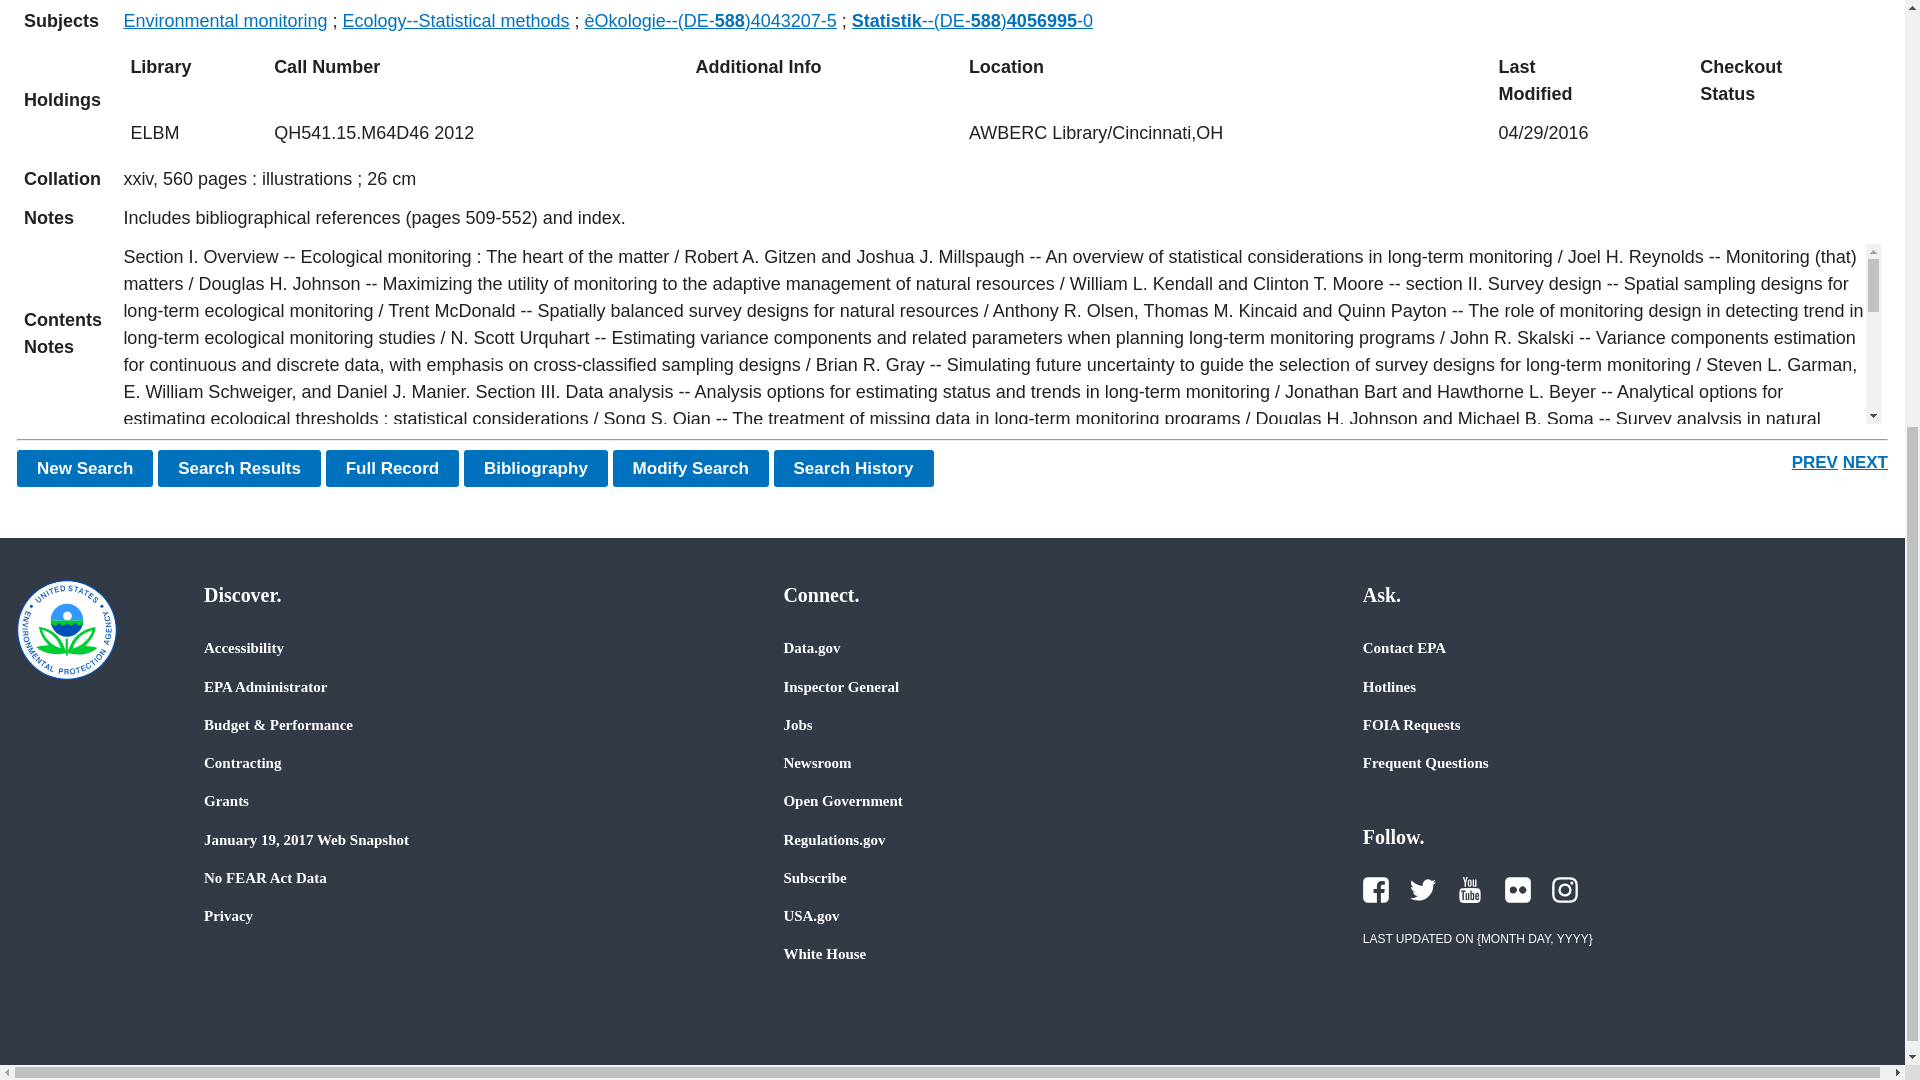 This screenshot has height=1080, width=1920. I want to click on Regulations.gov, so click(834, 839).